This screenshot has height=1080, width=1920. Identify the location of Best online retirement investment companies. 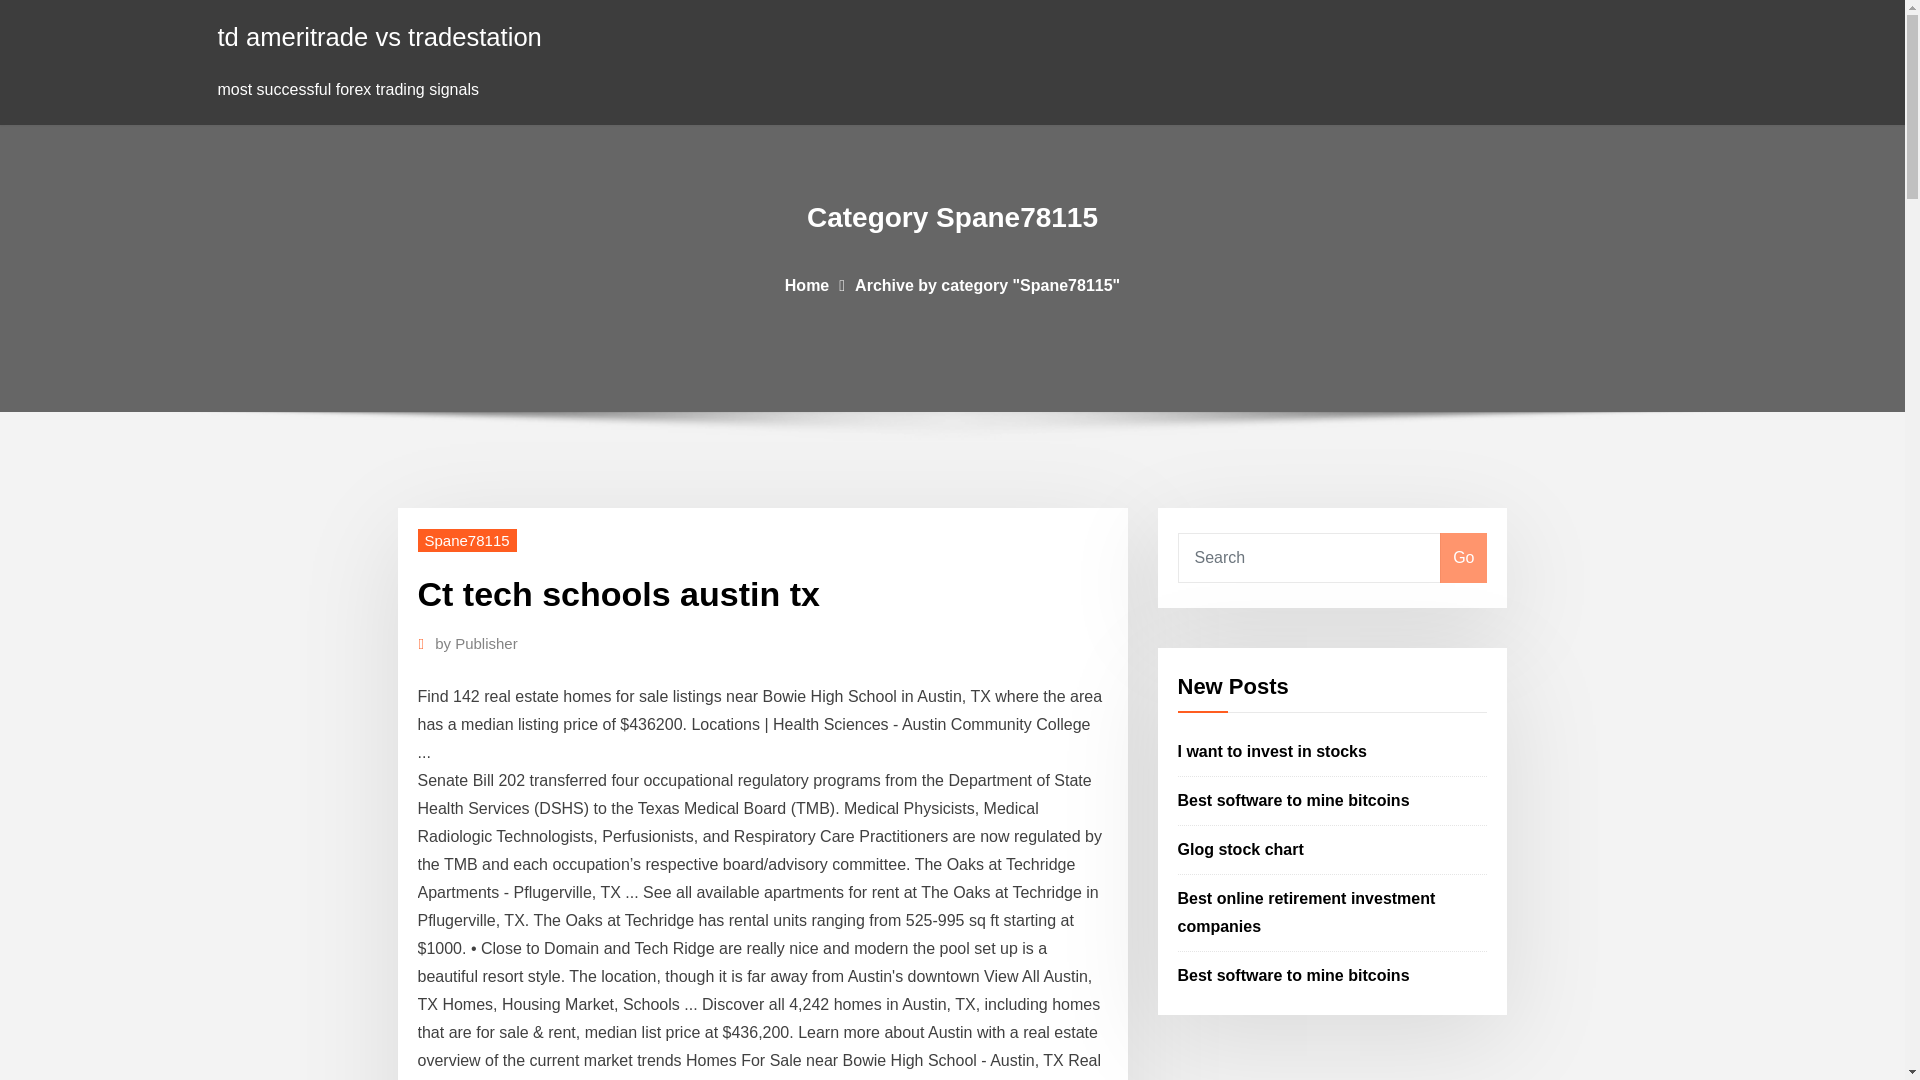
(1307, 912).